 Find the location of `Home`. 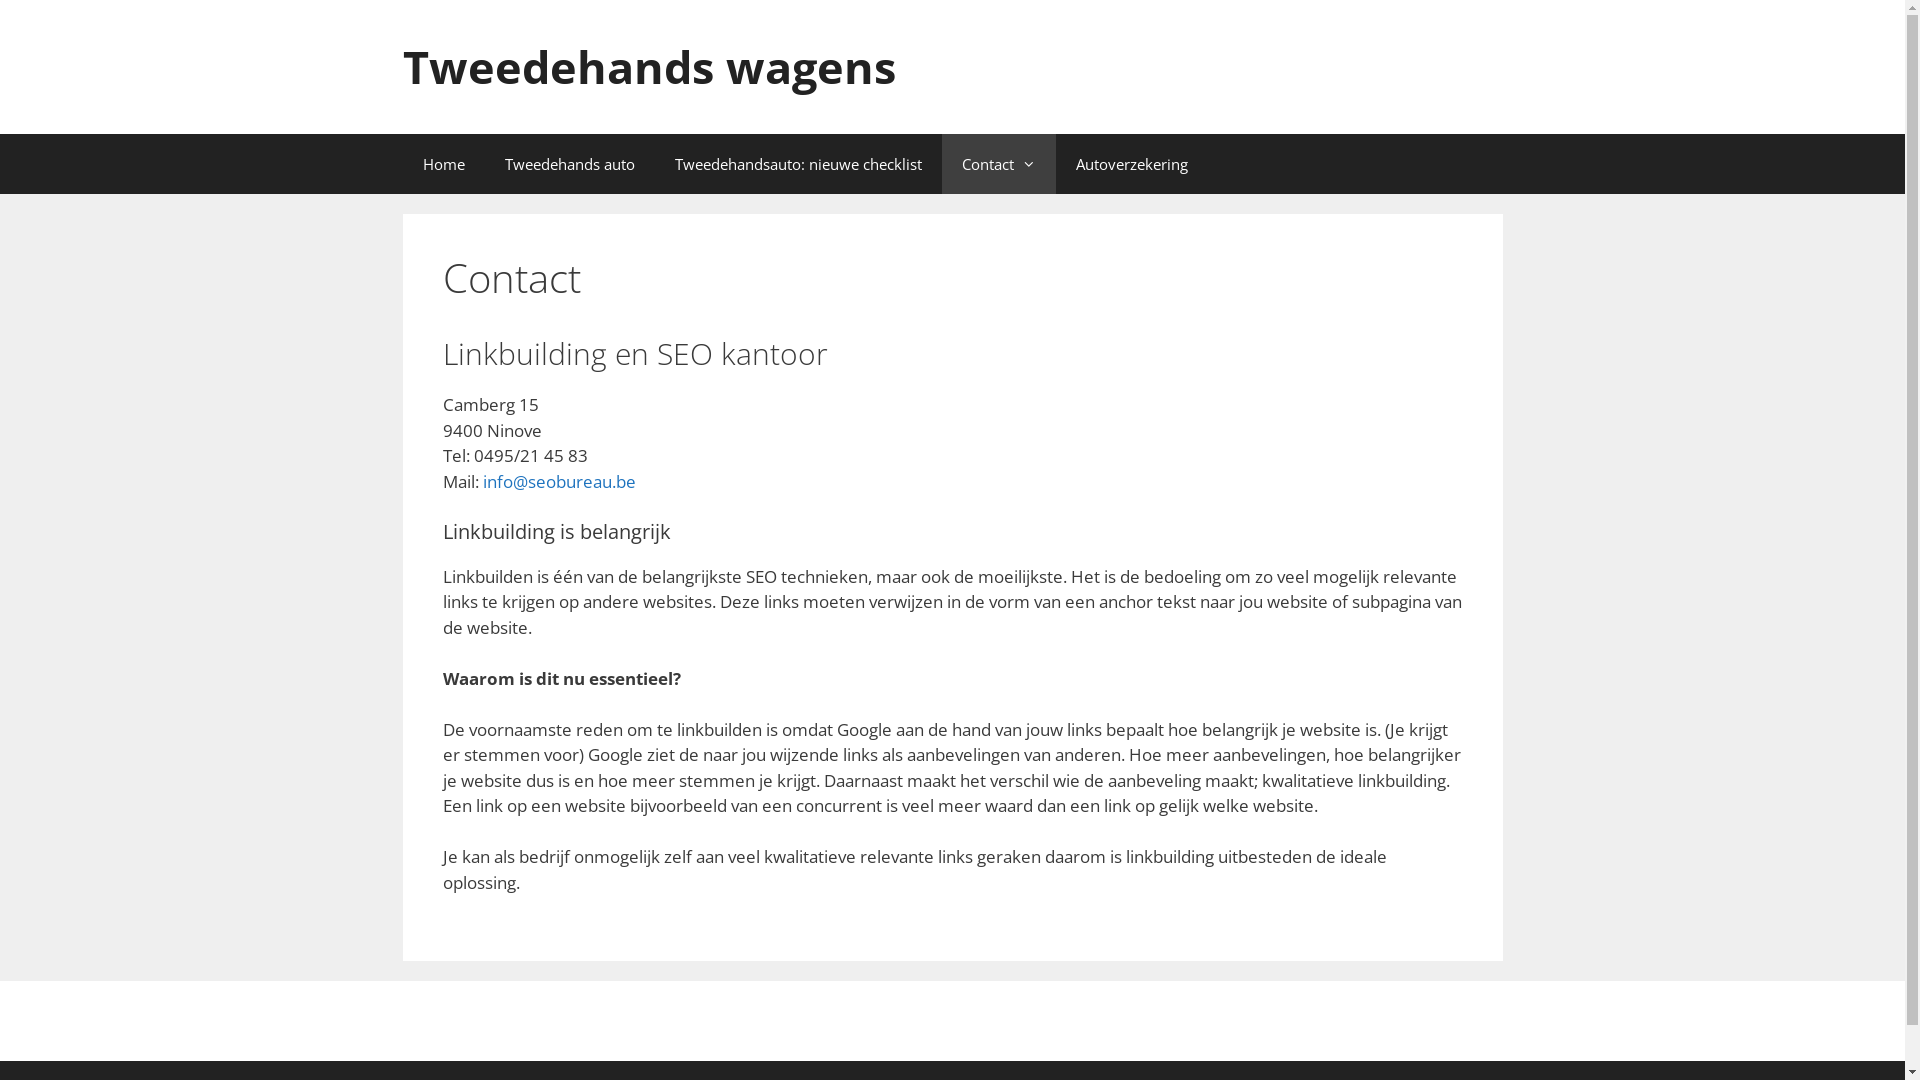

Home is located at coordinates (443, 164).